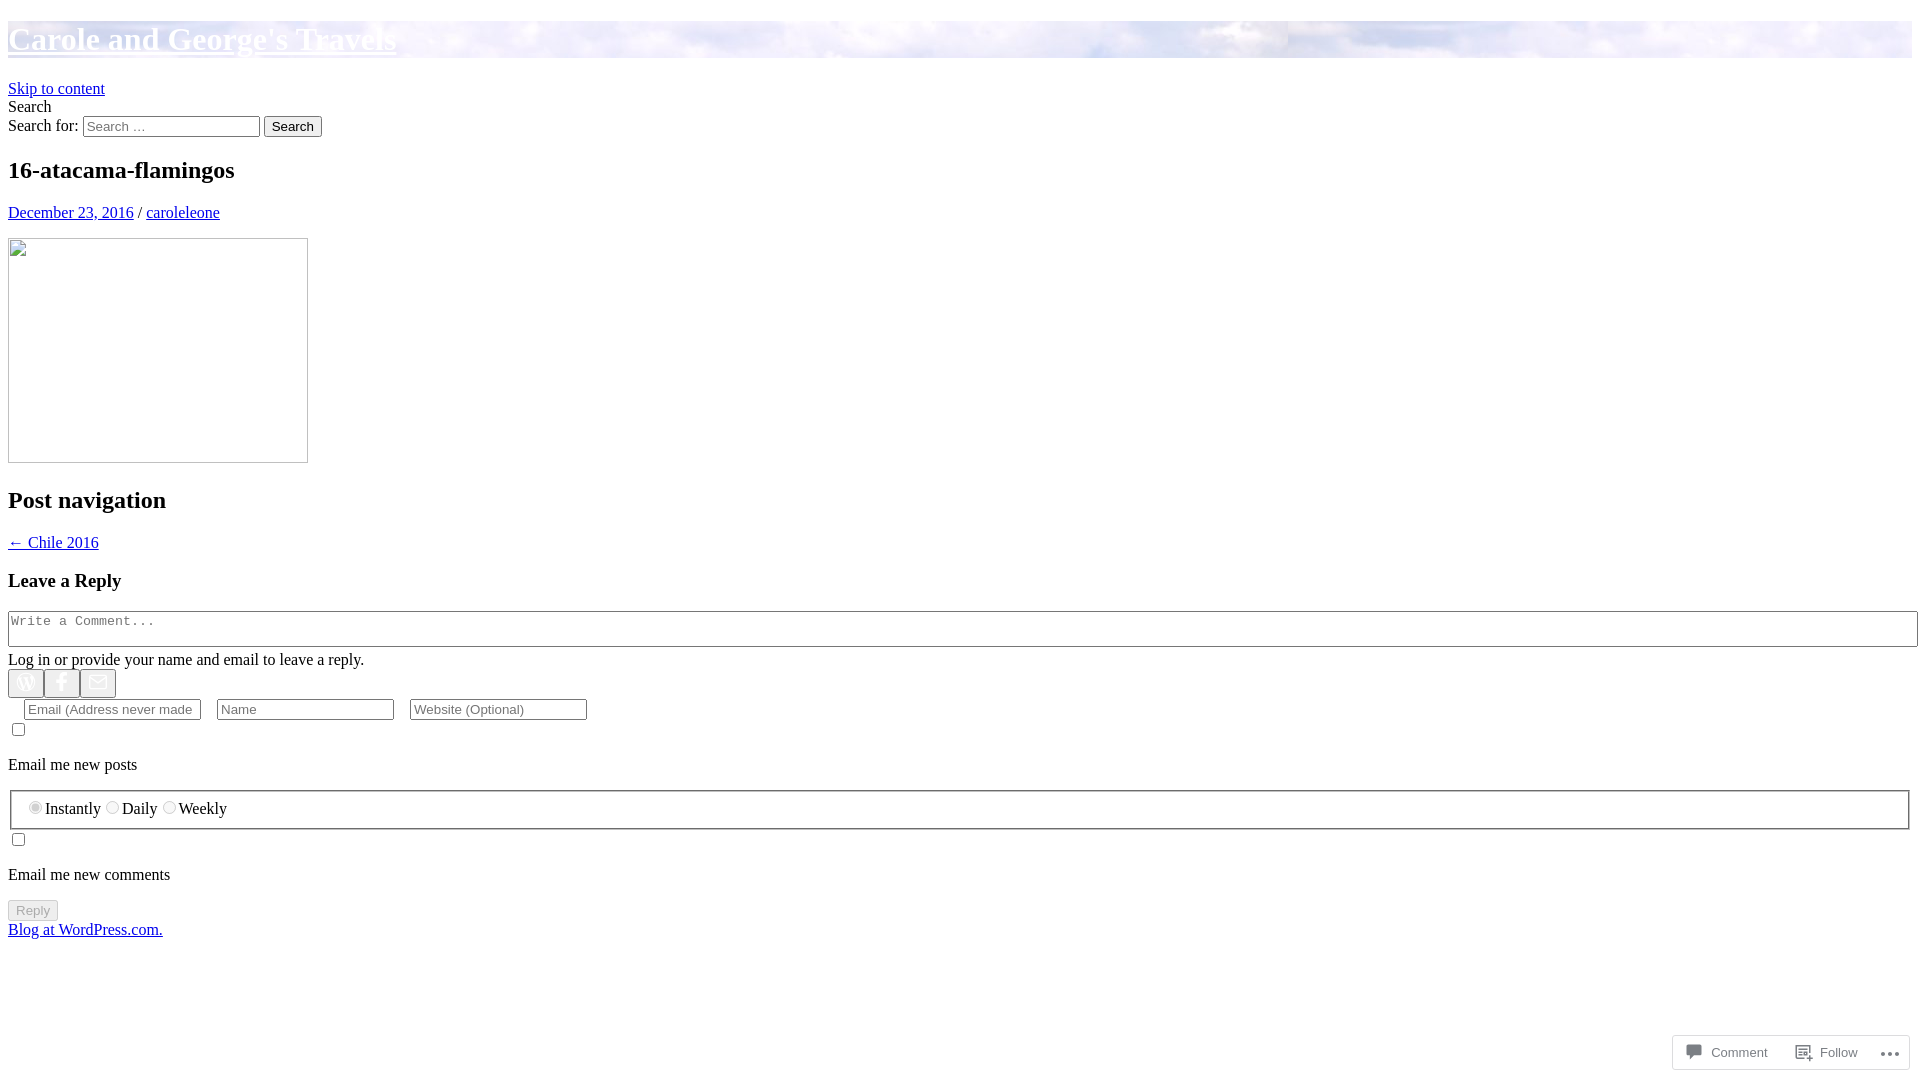  Describe the element at coordinates (183, 212) in the screenshot. I see `caroleleone` at that location.